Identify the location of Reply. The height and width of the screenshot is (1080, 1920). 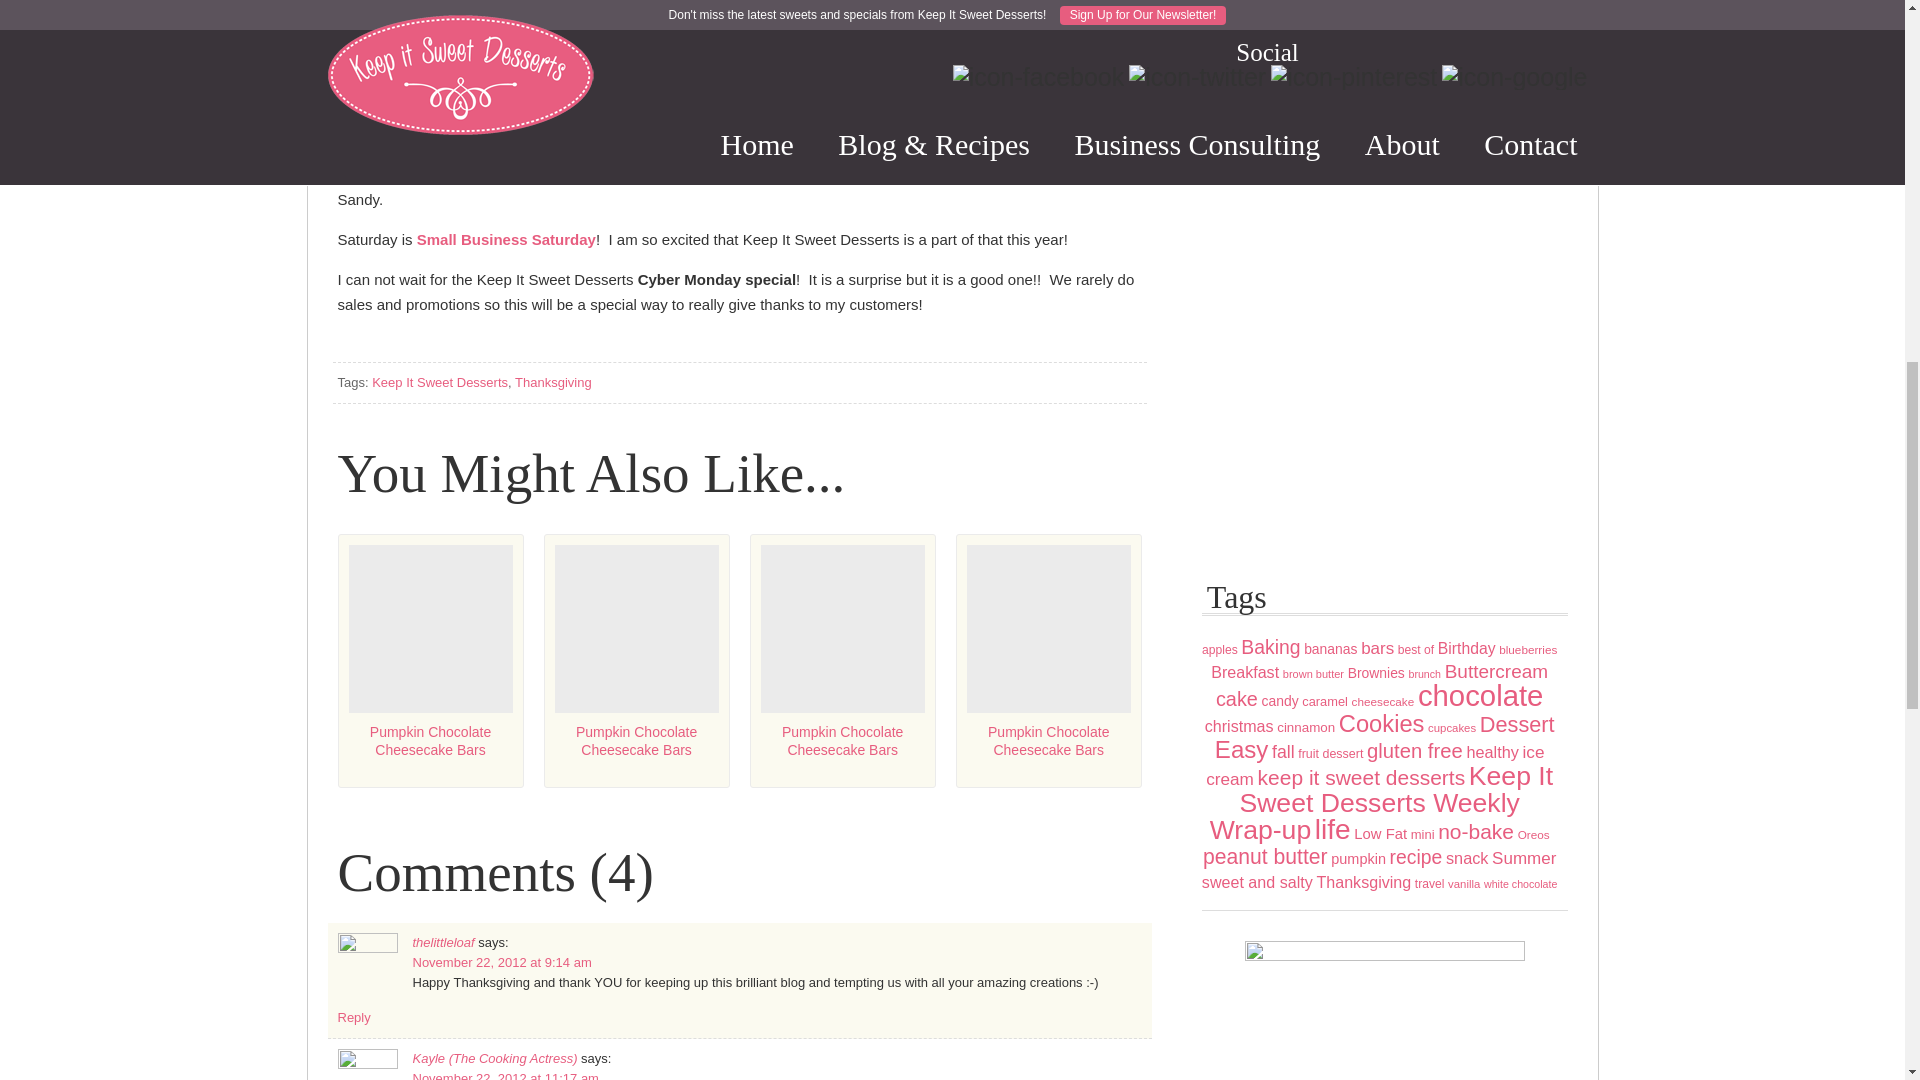
(354, 1016).